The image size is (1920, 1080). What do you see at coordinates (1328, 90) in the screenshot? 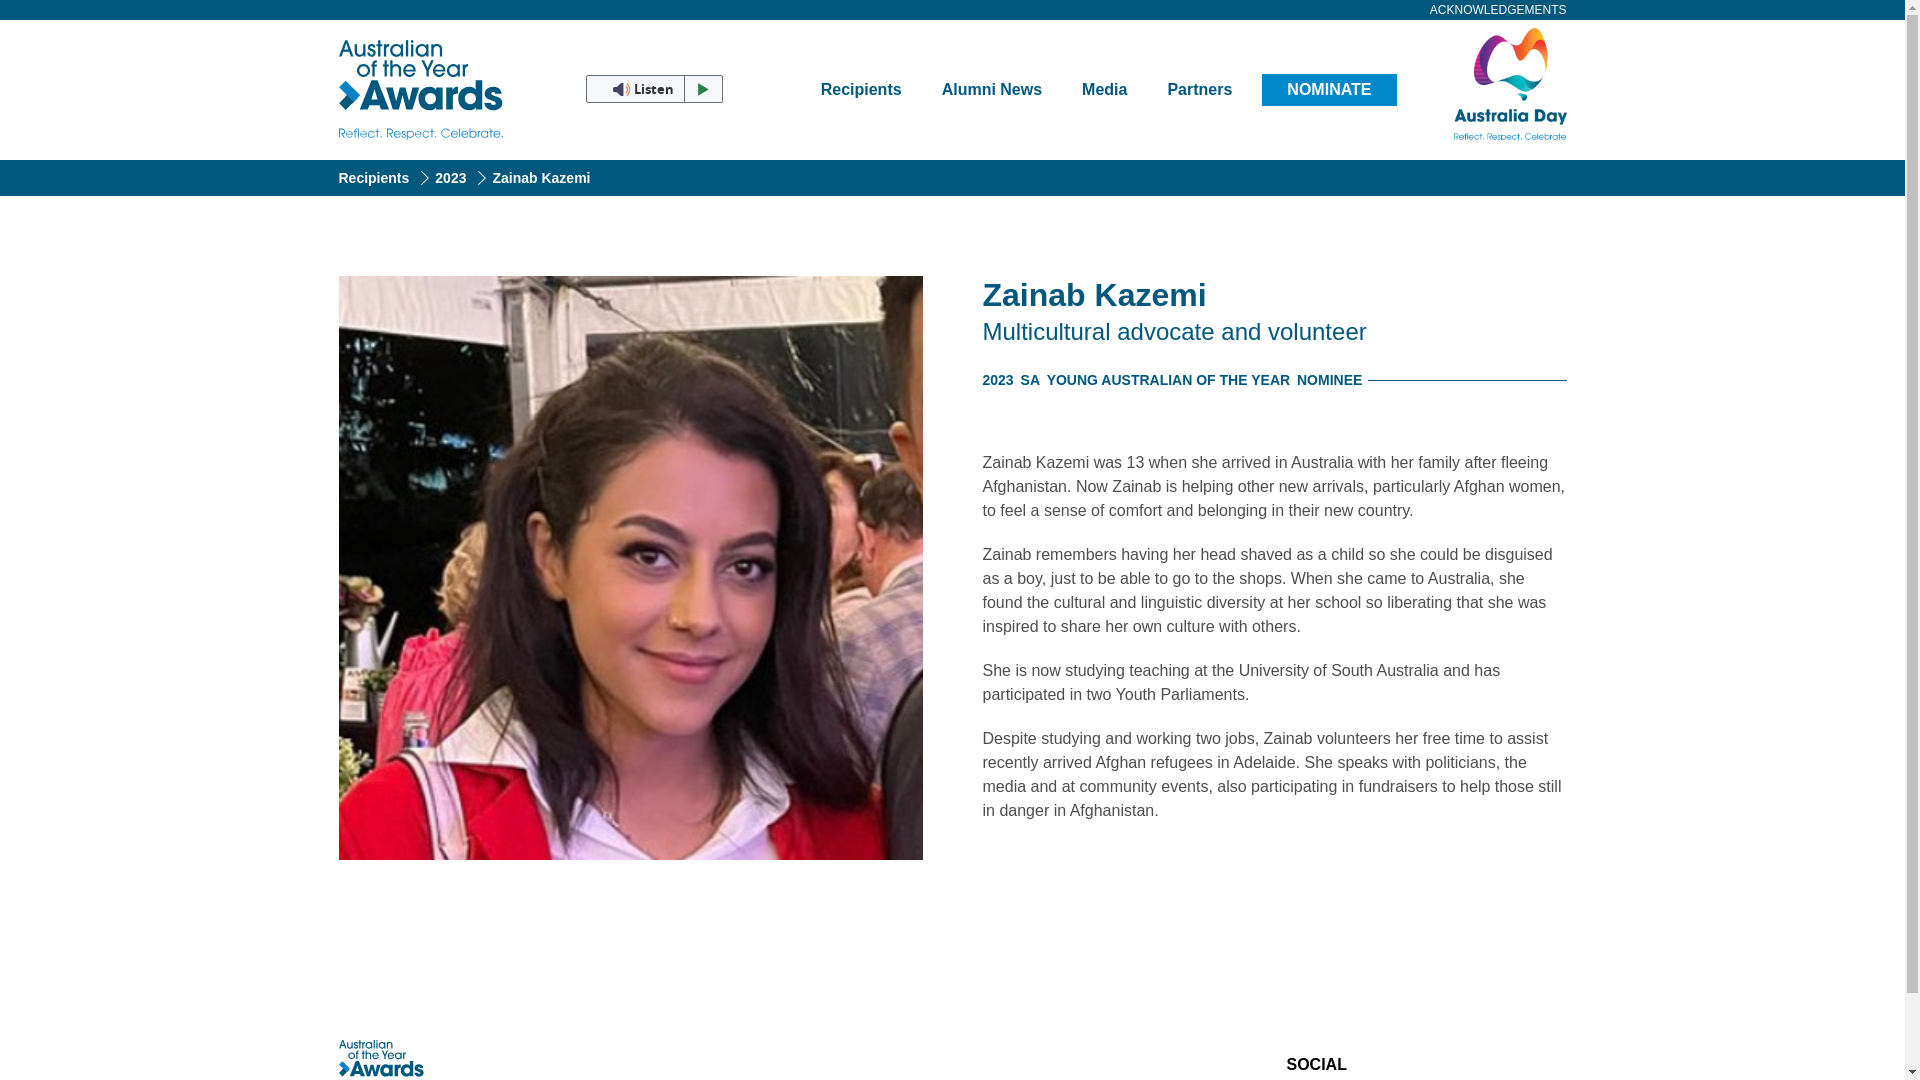
I see `NOMINATE` at bounding box center [1328, 90].